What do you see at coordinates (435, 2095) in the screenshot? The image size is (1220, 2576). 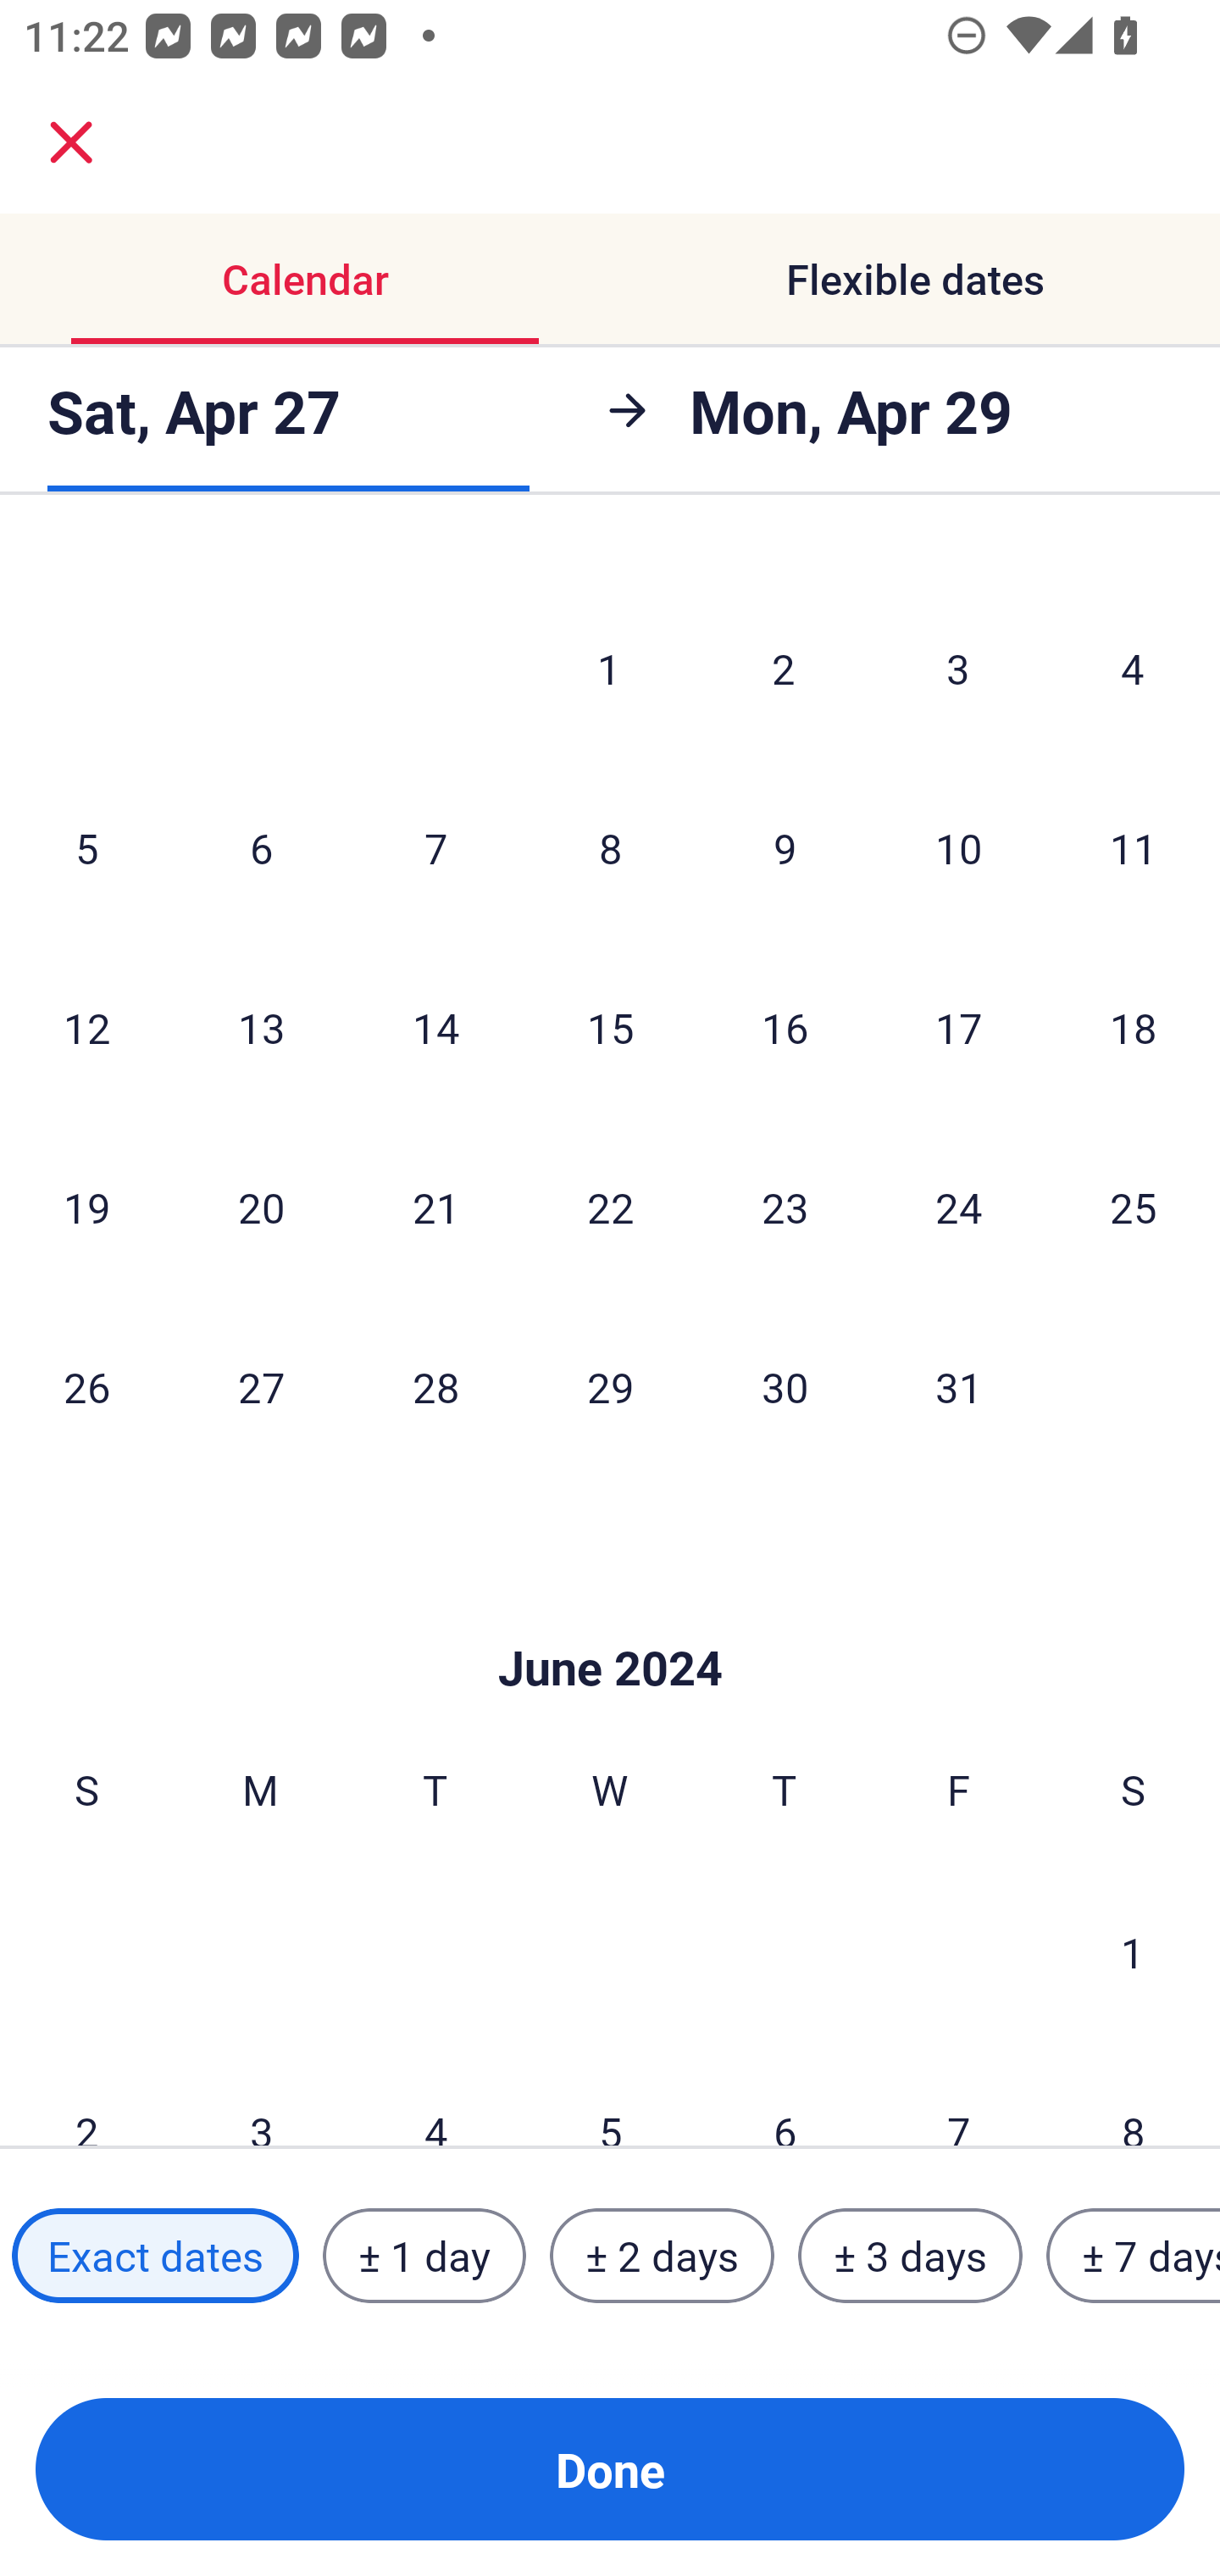 I see `4 Tuesday, June 4, 2024` at bounding box center [435, 2095].